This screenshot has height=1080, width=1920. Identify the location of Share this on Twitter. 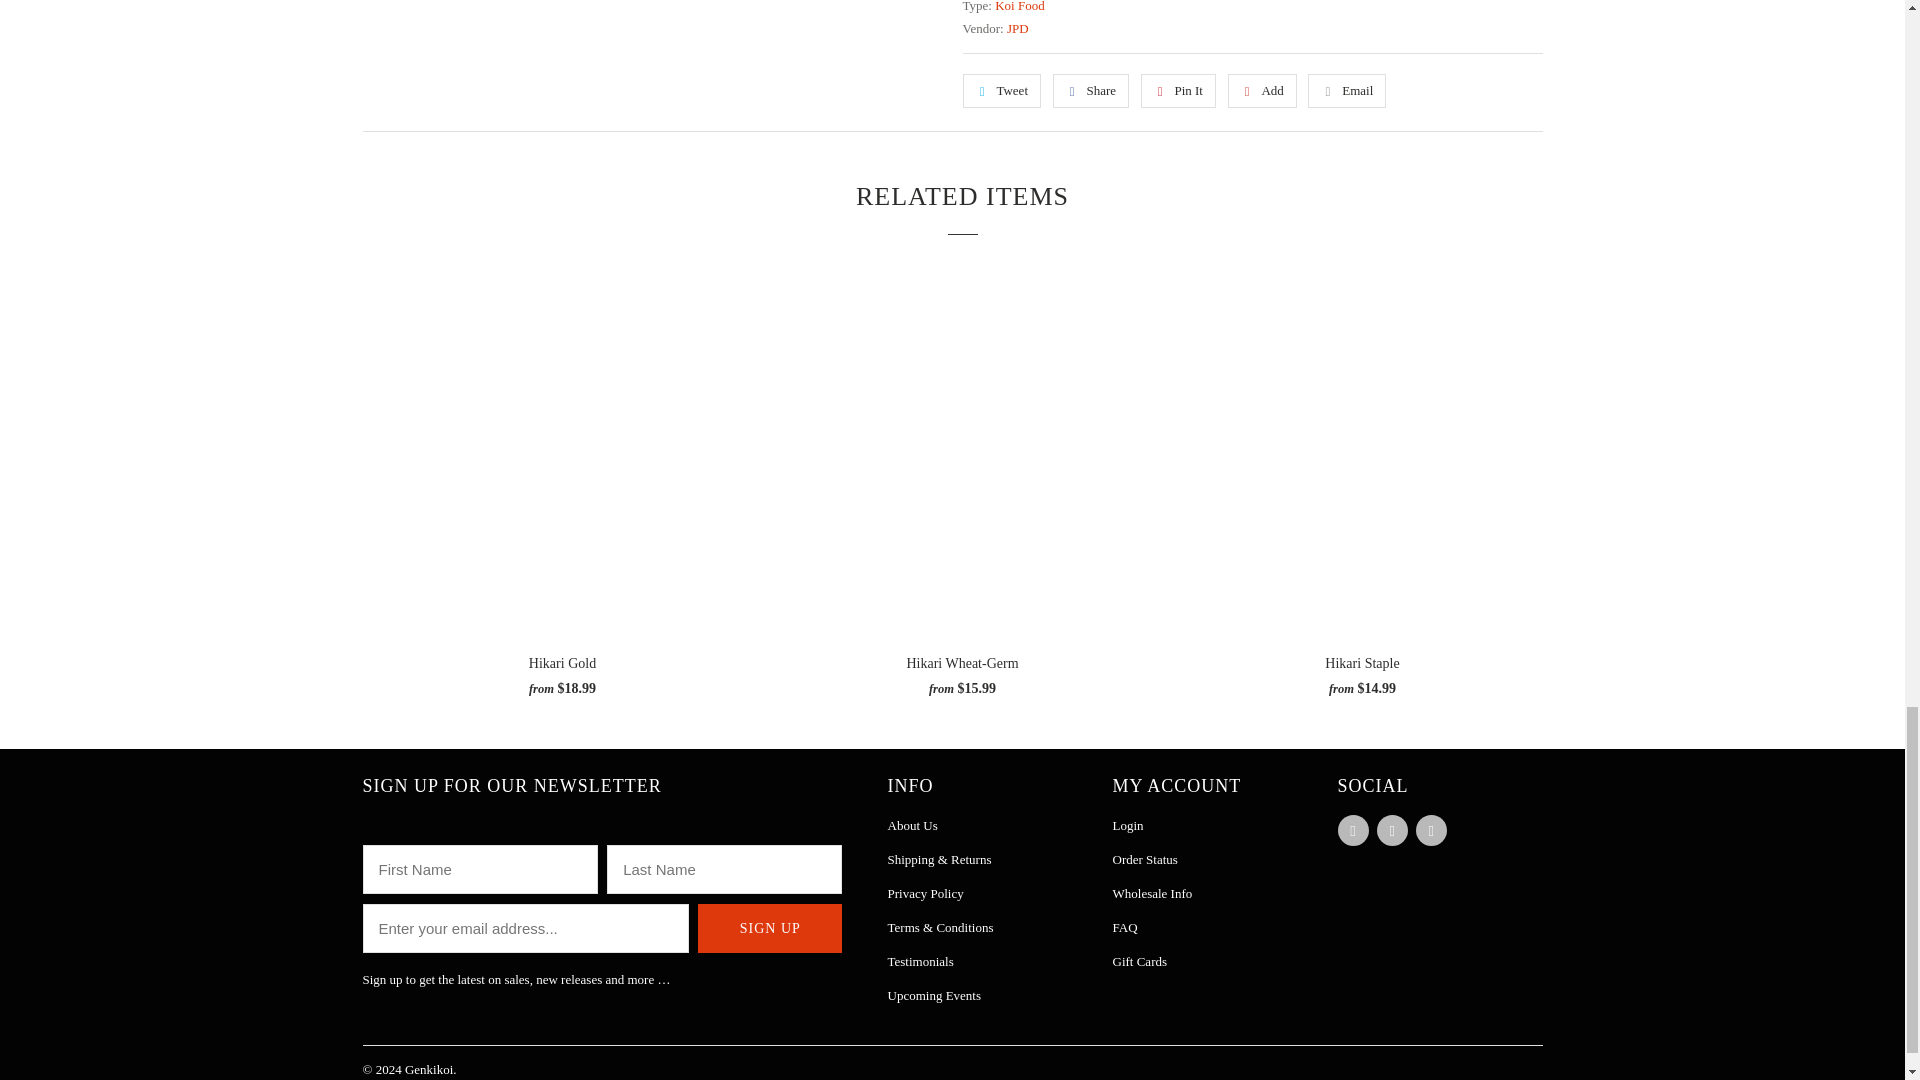
(1000, 91).